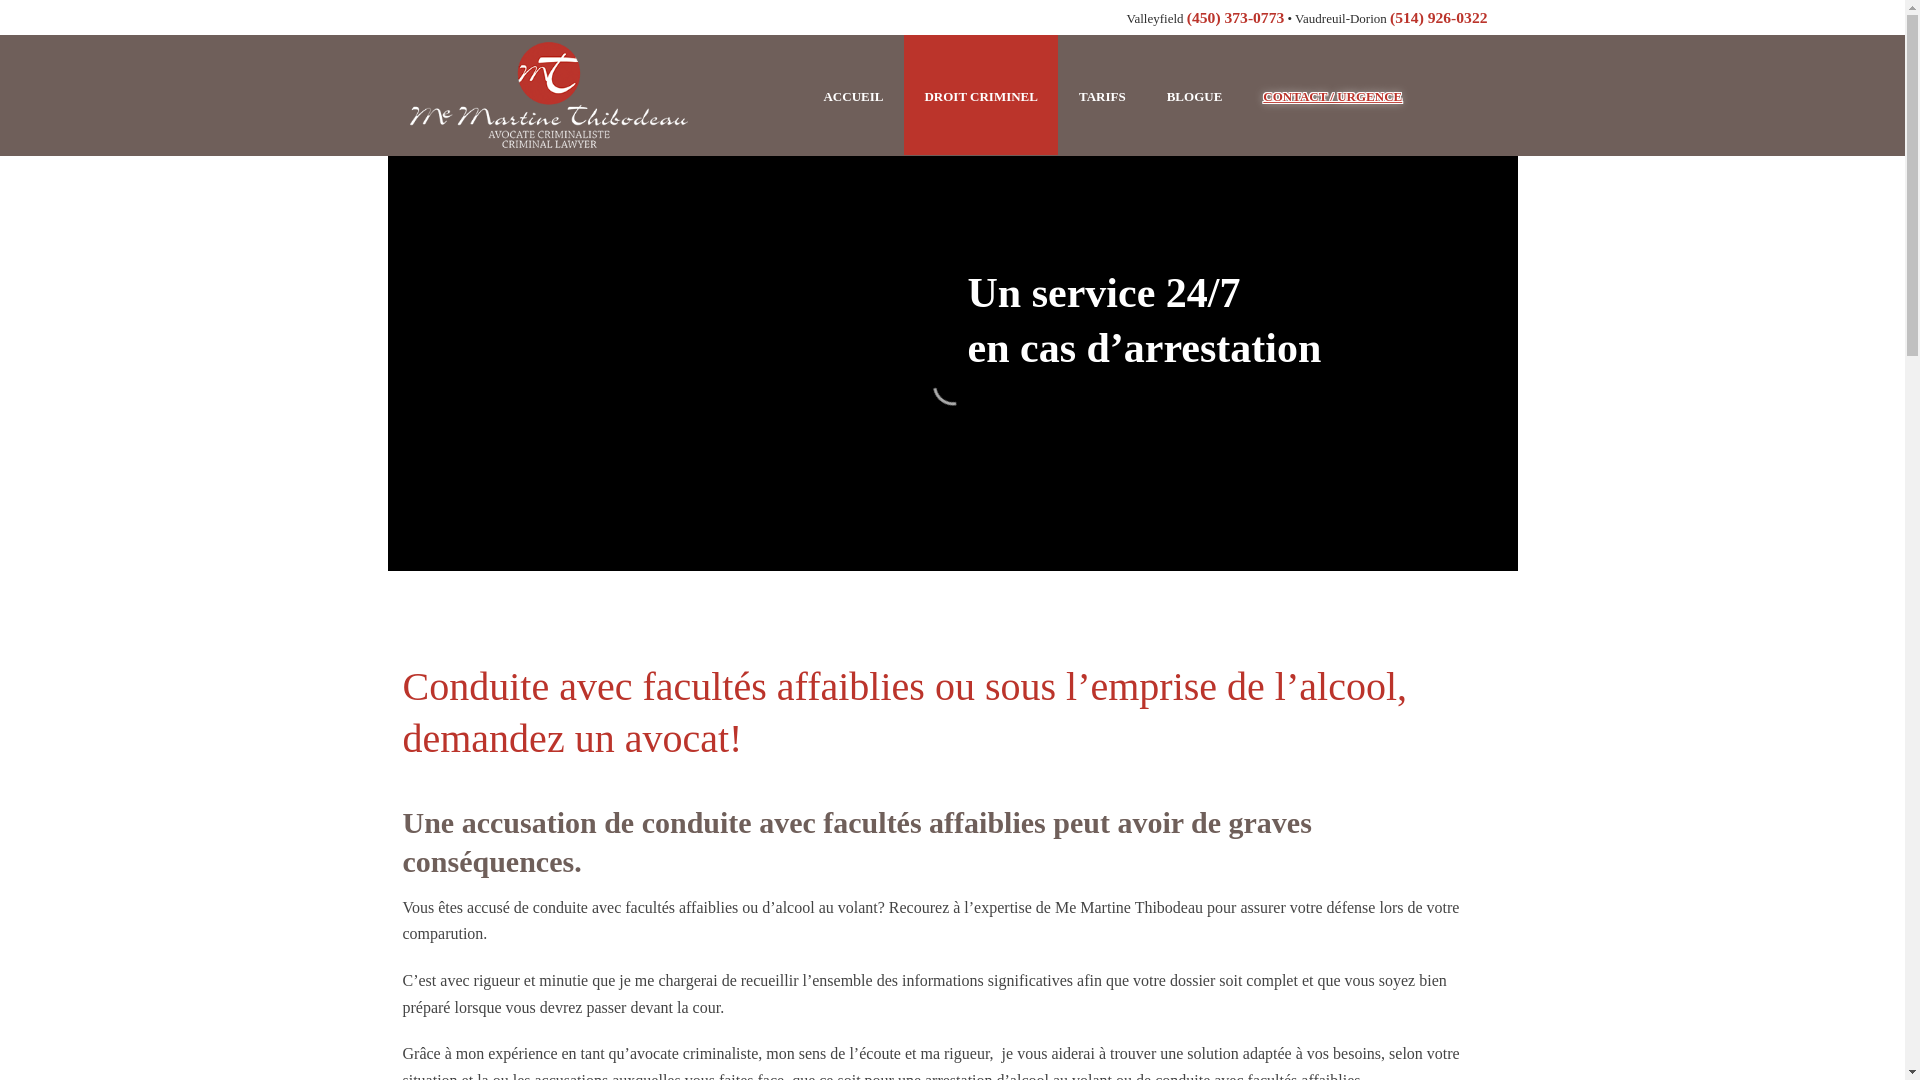 The width and height of the screenshot is (1920, 1080). What do you see at coordinates (853, 95) in the screenshot?
I see `ACCUEIL` at bounding box center [853, 95].